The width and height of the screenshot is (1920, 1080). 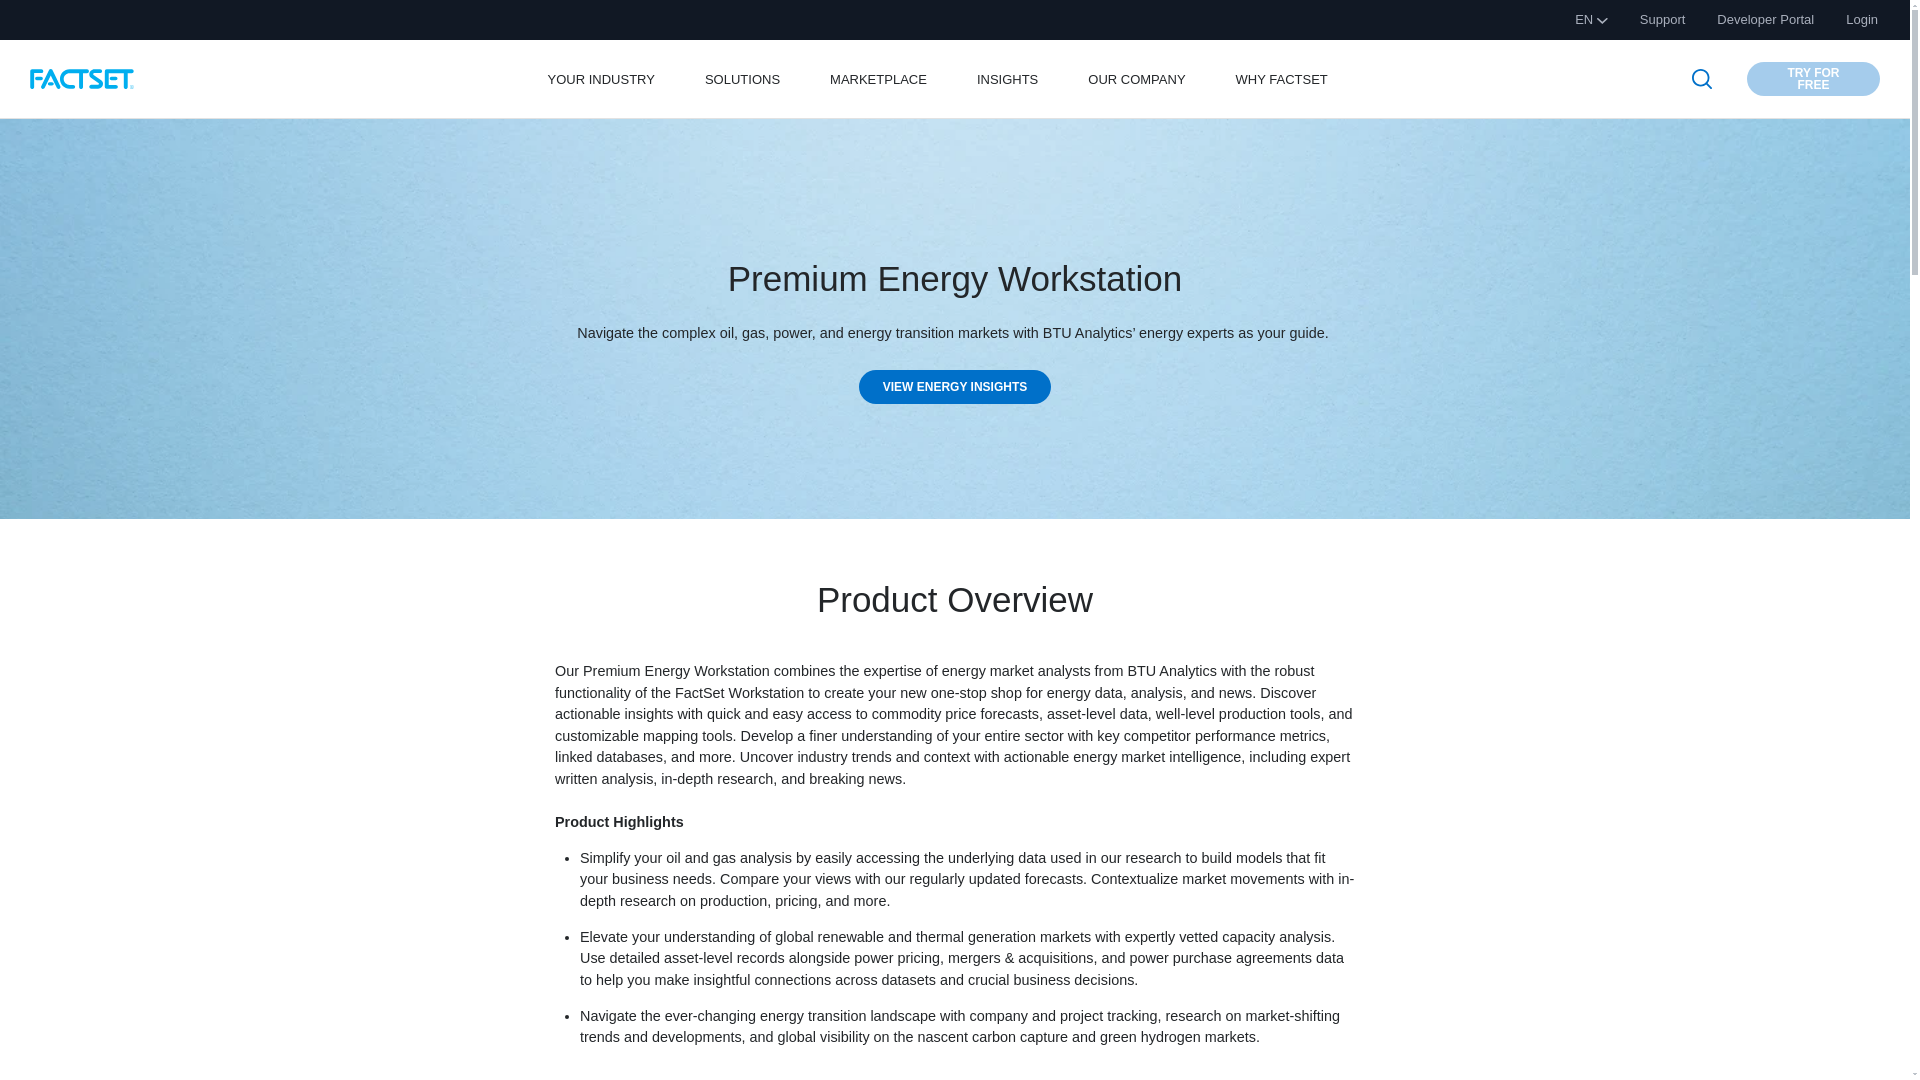 What do you see at coordinates (1282, 78) in the screenshot?
I see `WHY FACTSET` at bounding box center [1282, 78].